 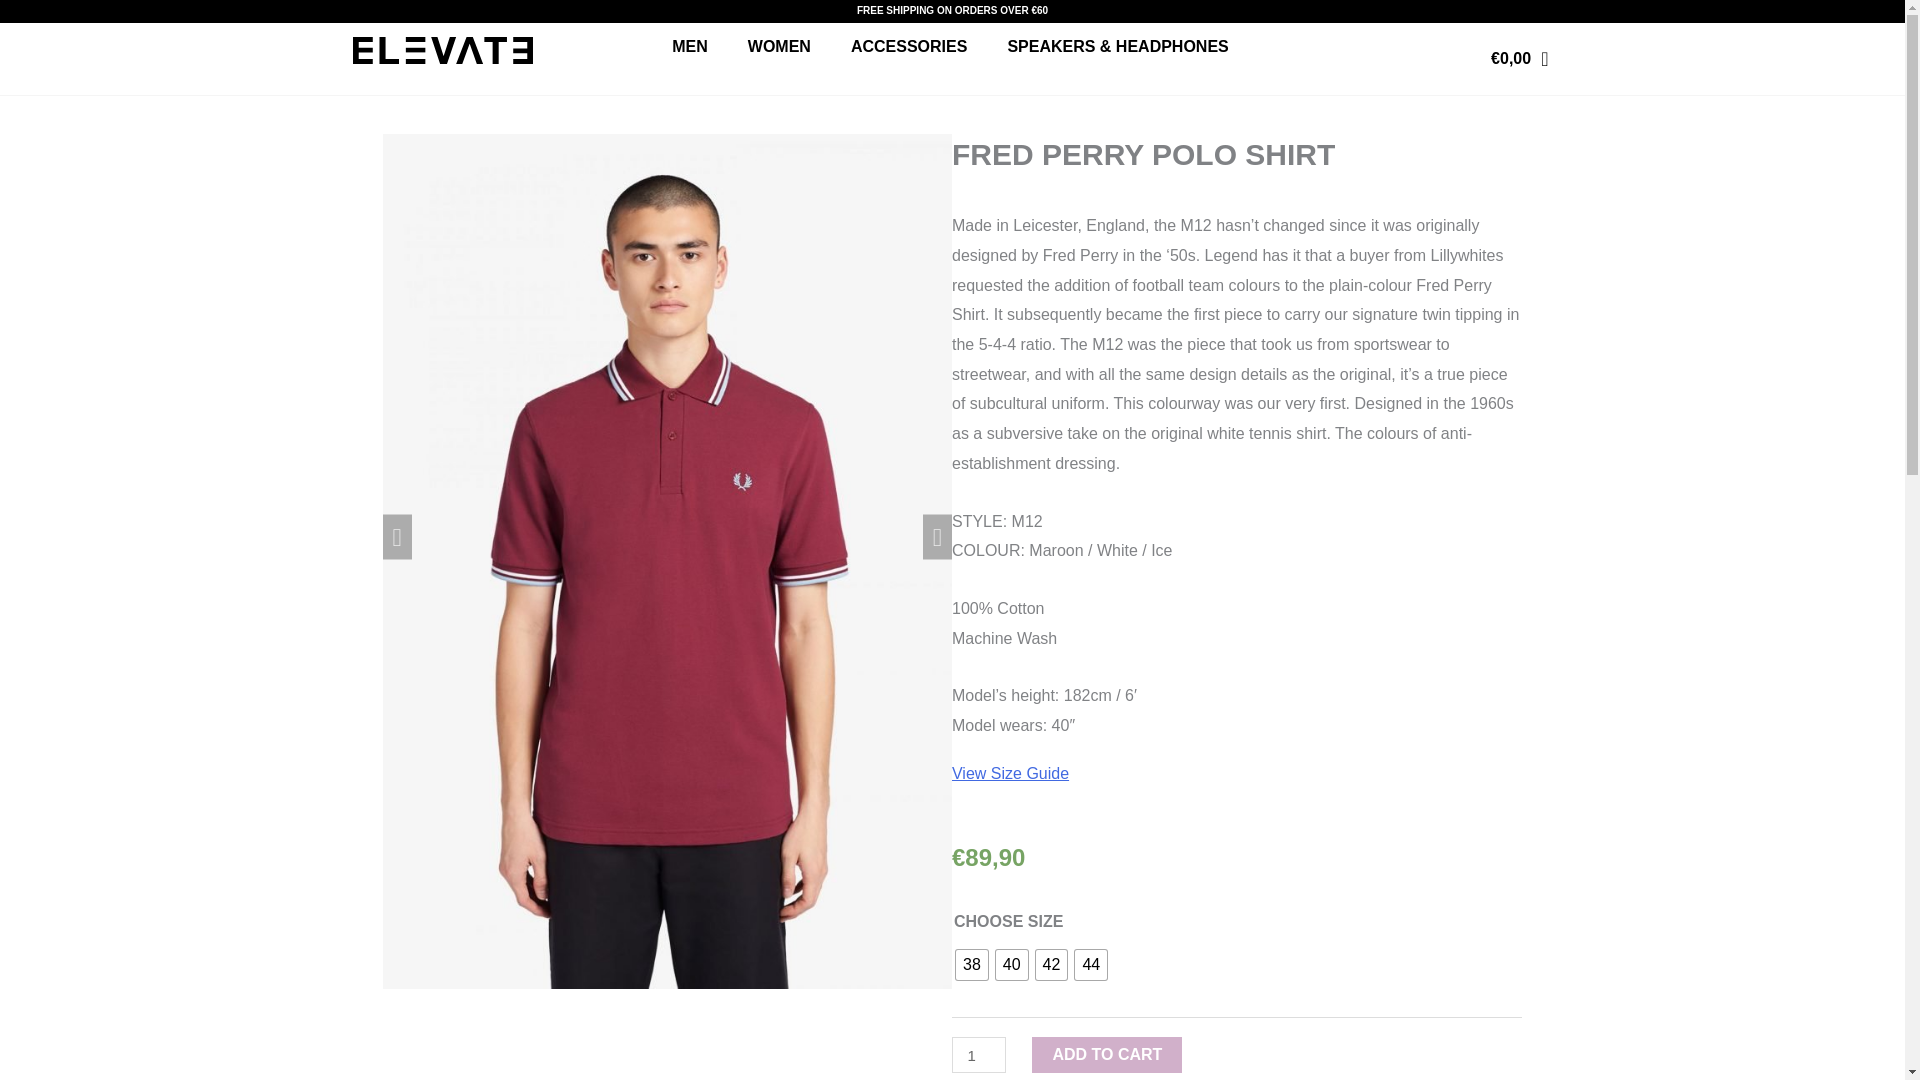 I want to click on 42, so click(x=1052, y=964).